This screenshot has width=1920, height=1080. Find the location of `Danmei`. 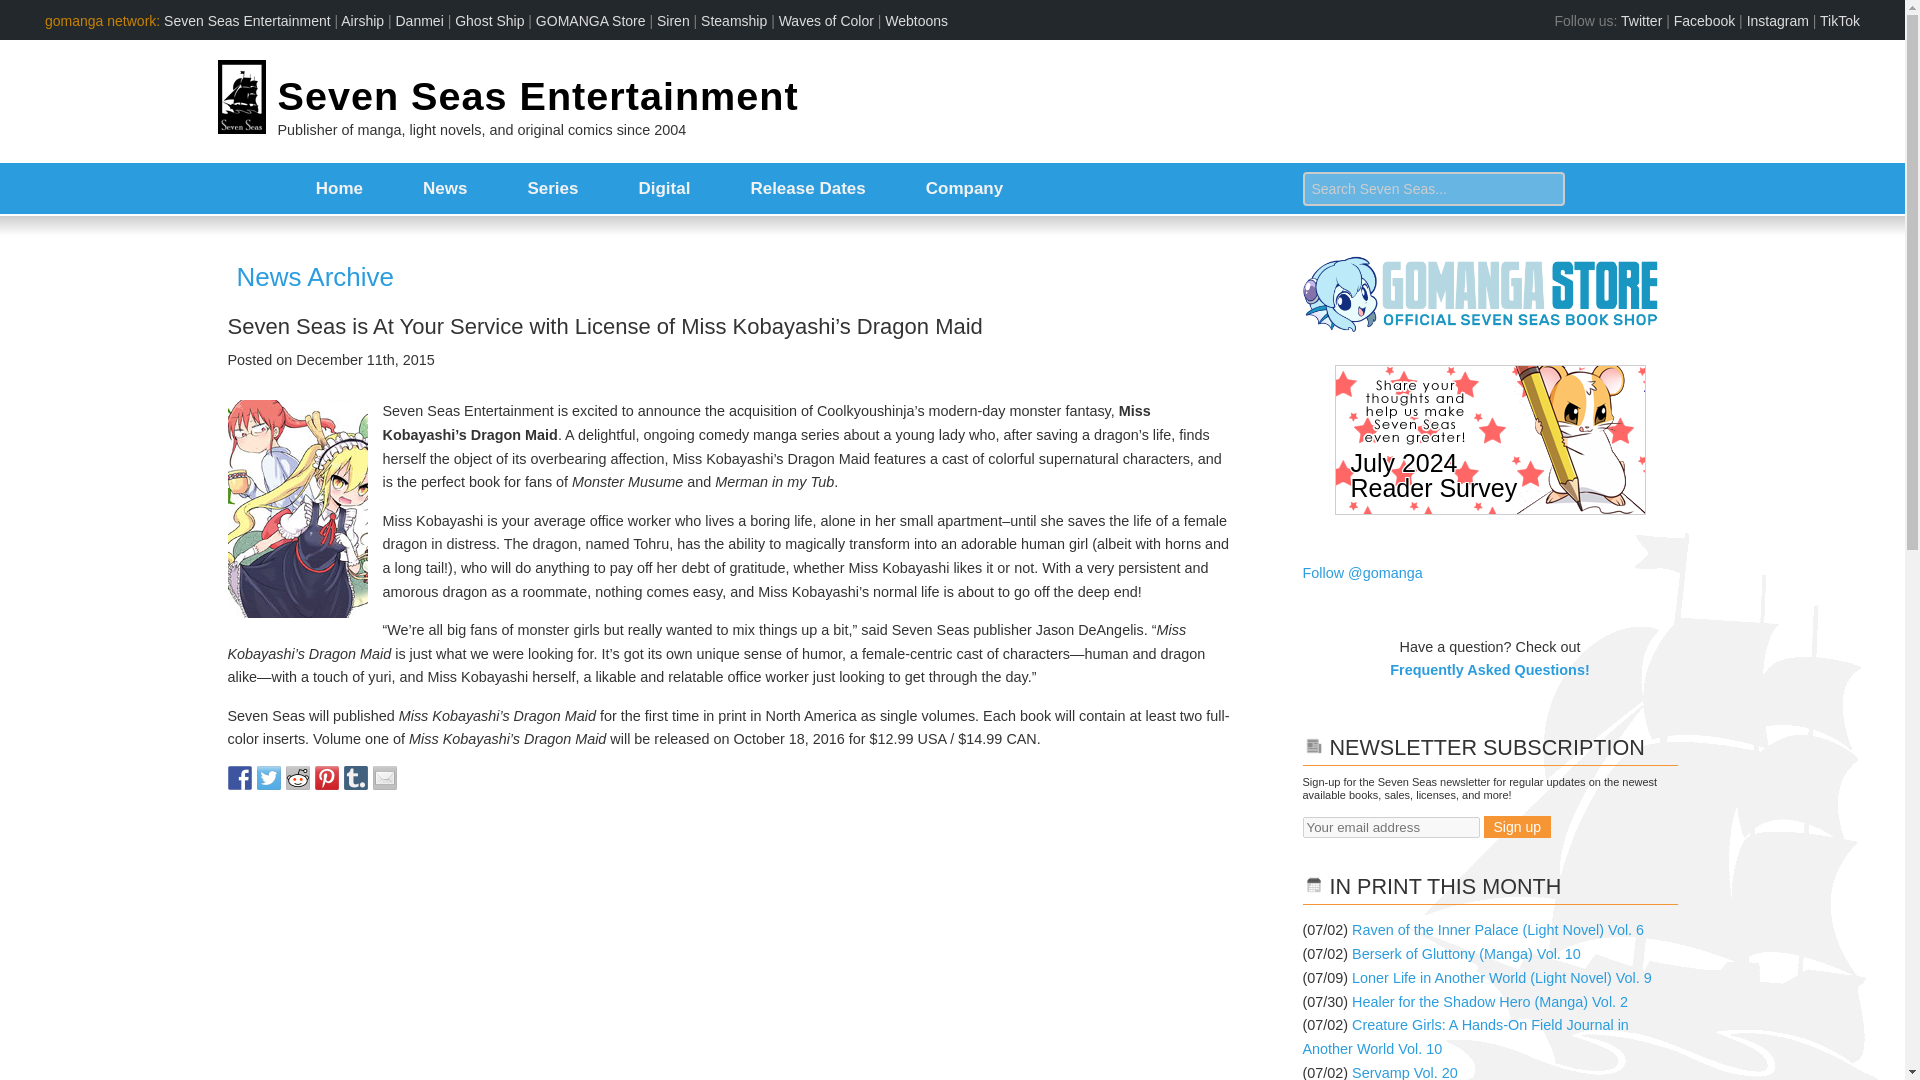

Danmei is located at coordinates (419, 20).